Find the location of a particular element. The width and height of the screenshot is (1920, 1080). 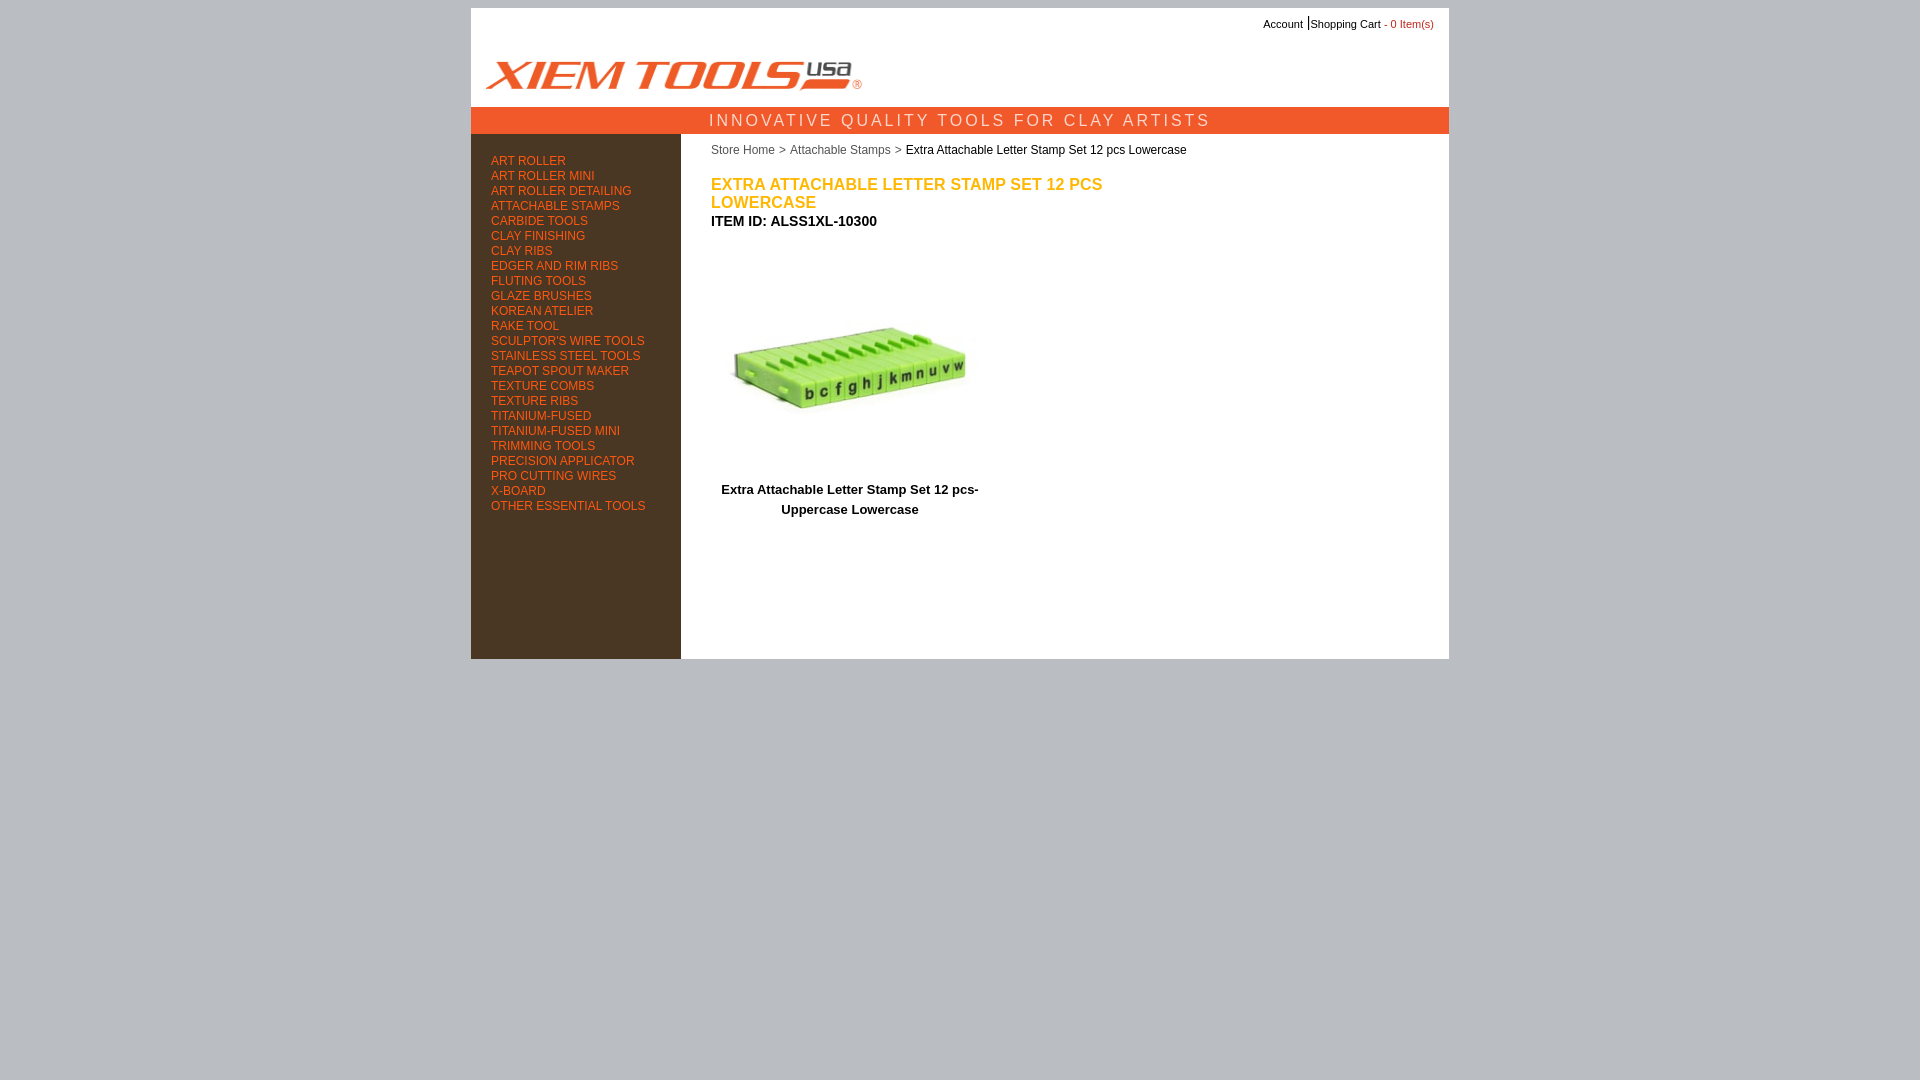

X-BOARD is located at coordinates (576, 490).